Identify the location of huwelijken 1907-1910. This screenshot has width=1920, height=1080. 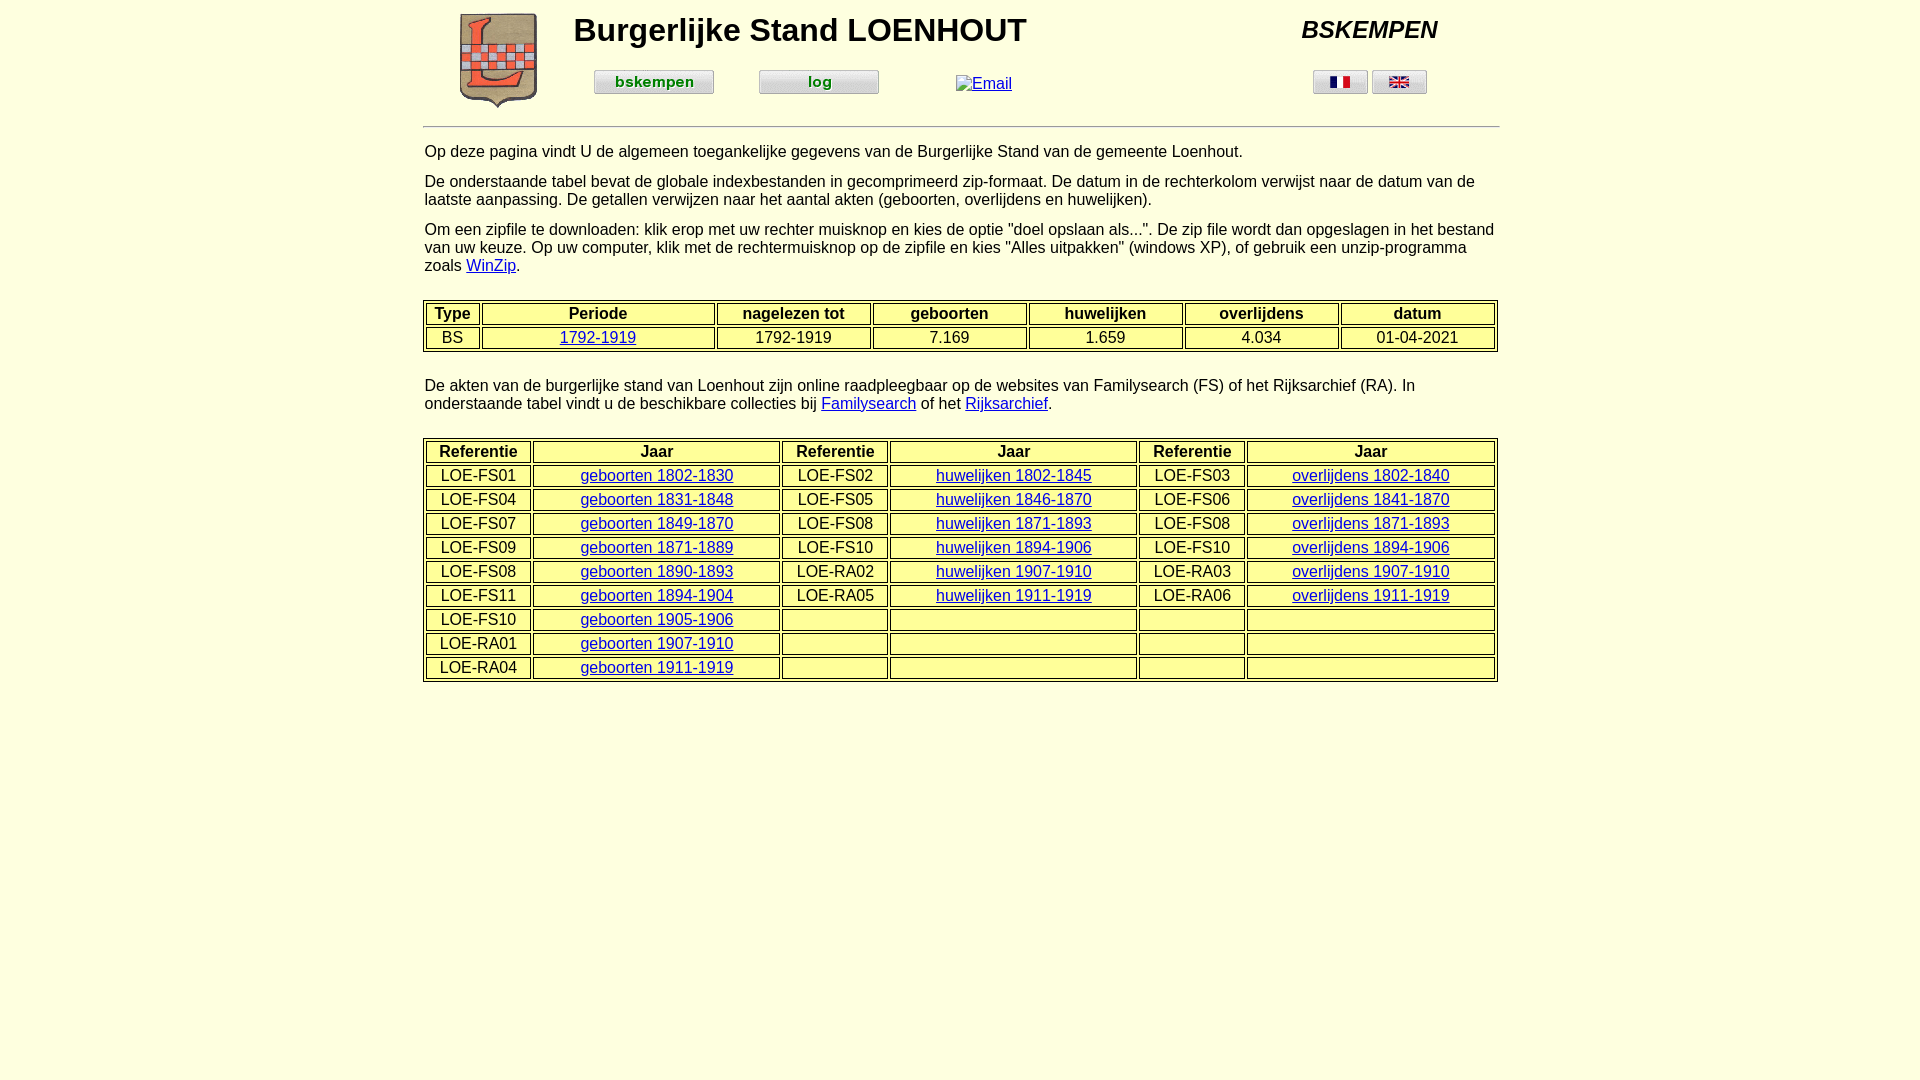
(1014, 572).